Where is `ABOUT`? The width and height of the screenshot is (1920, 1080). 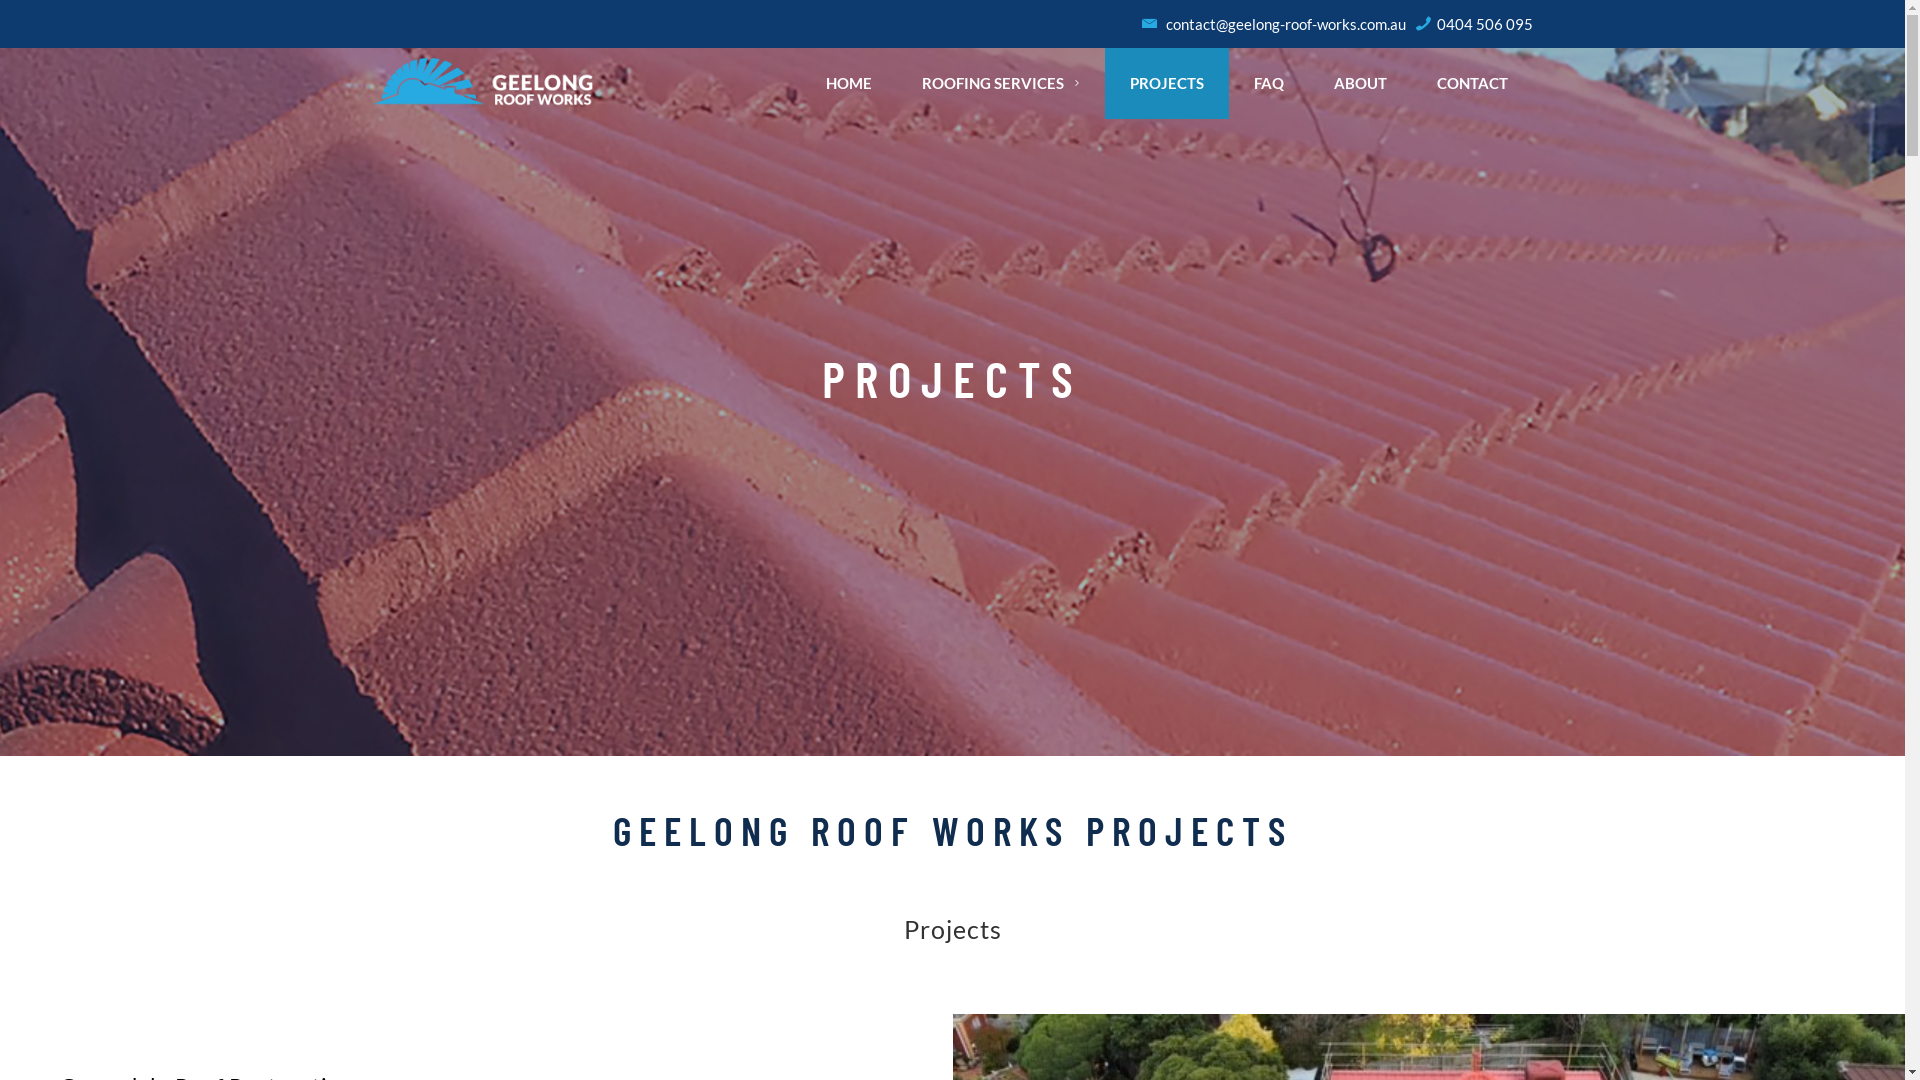
ABOUT is located at coordinates (1360, 84).